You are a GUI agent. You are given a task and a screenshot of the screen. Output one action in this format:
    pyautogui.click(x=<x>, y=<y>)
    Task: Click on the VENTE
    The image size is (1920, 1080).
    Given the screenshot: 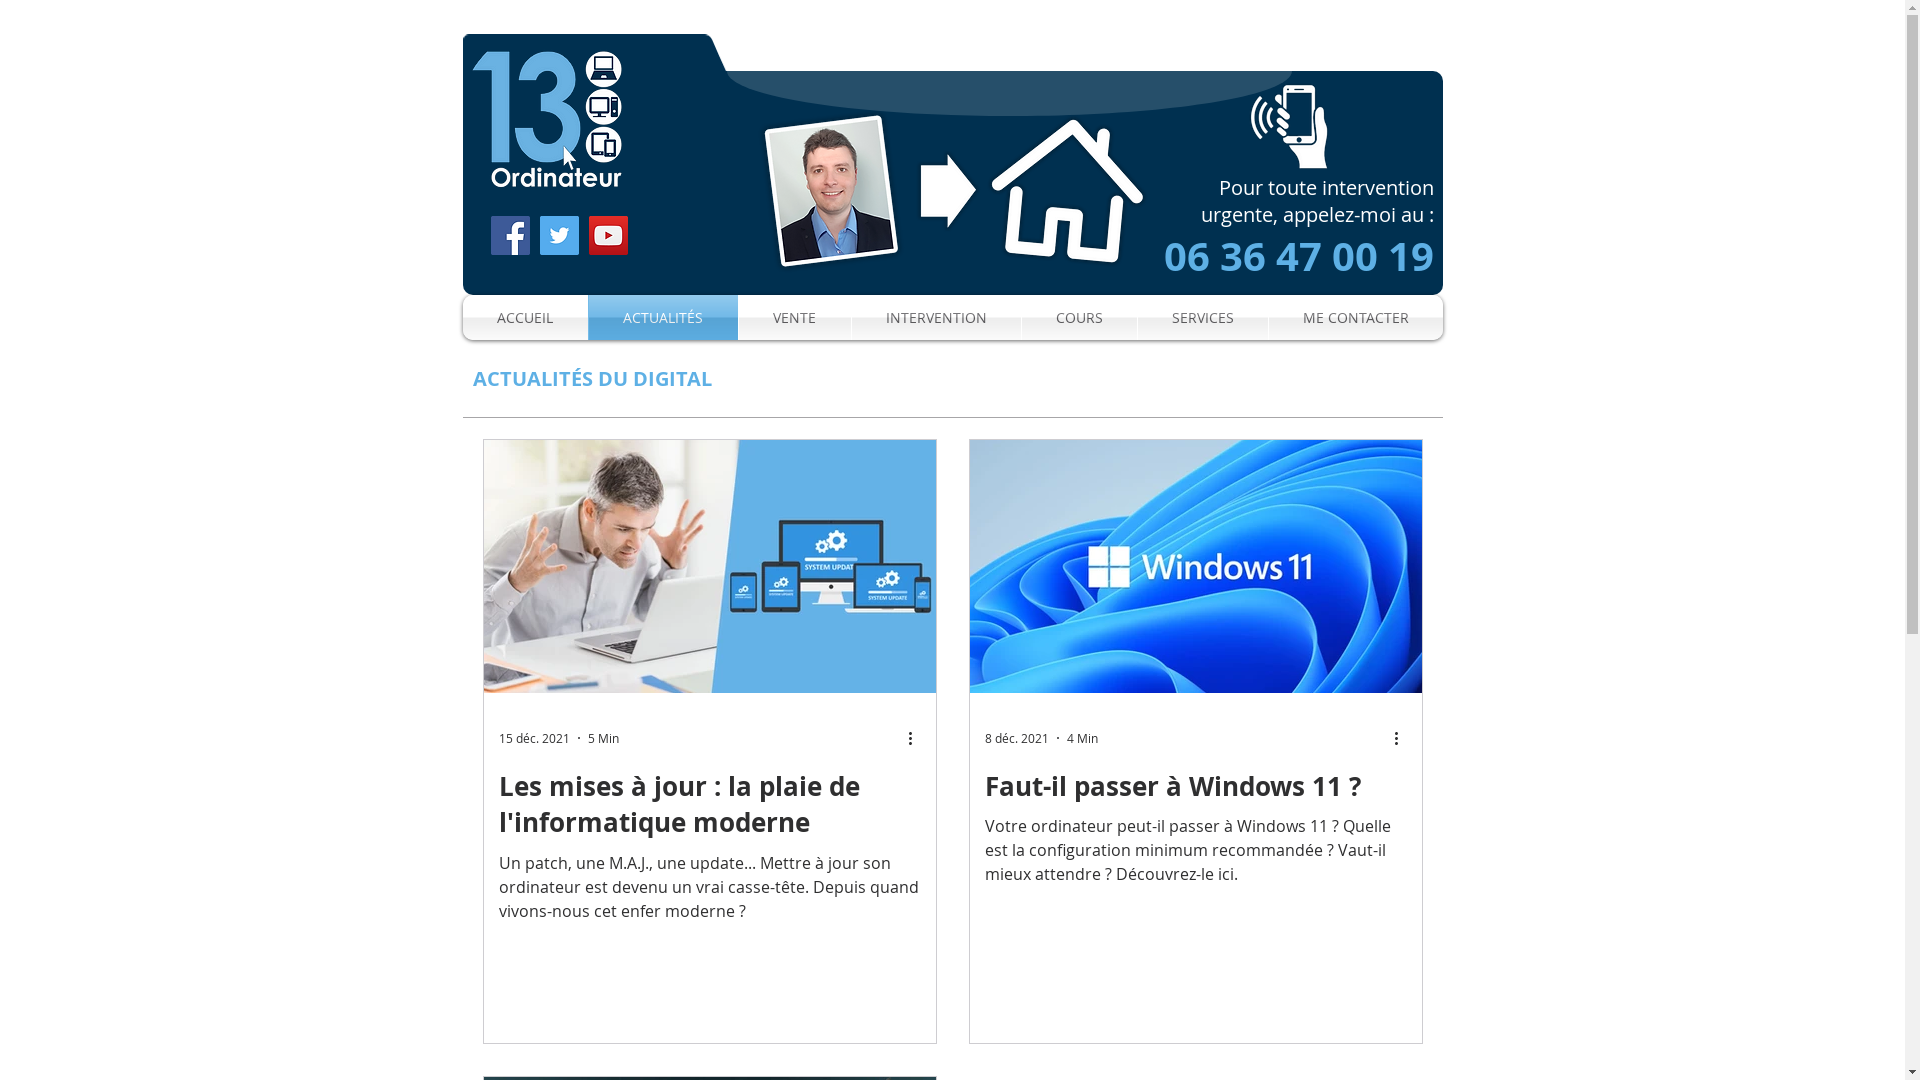 What is the action you would take?
    pyautogui.click(x=794, y=318)
    